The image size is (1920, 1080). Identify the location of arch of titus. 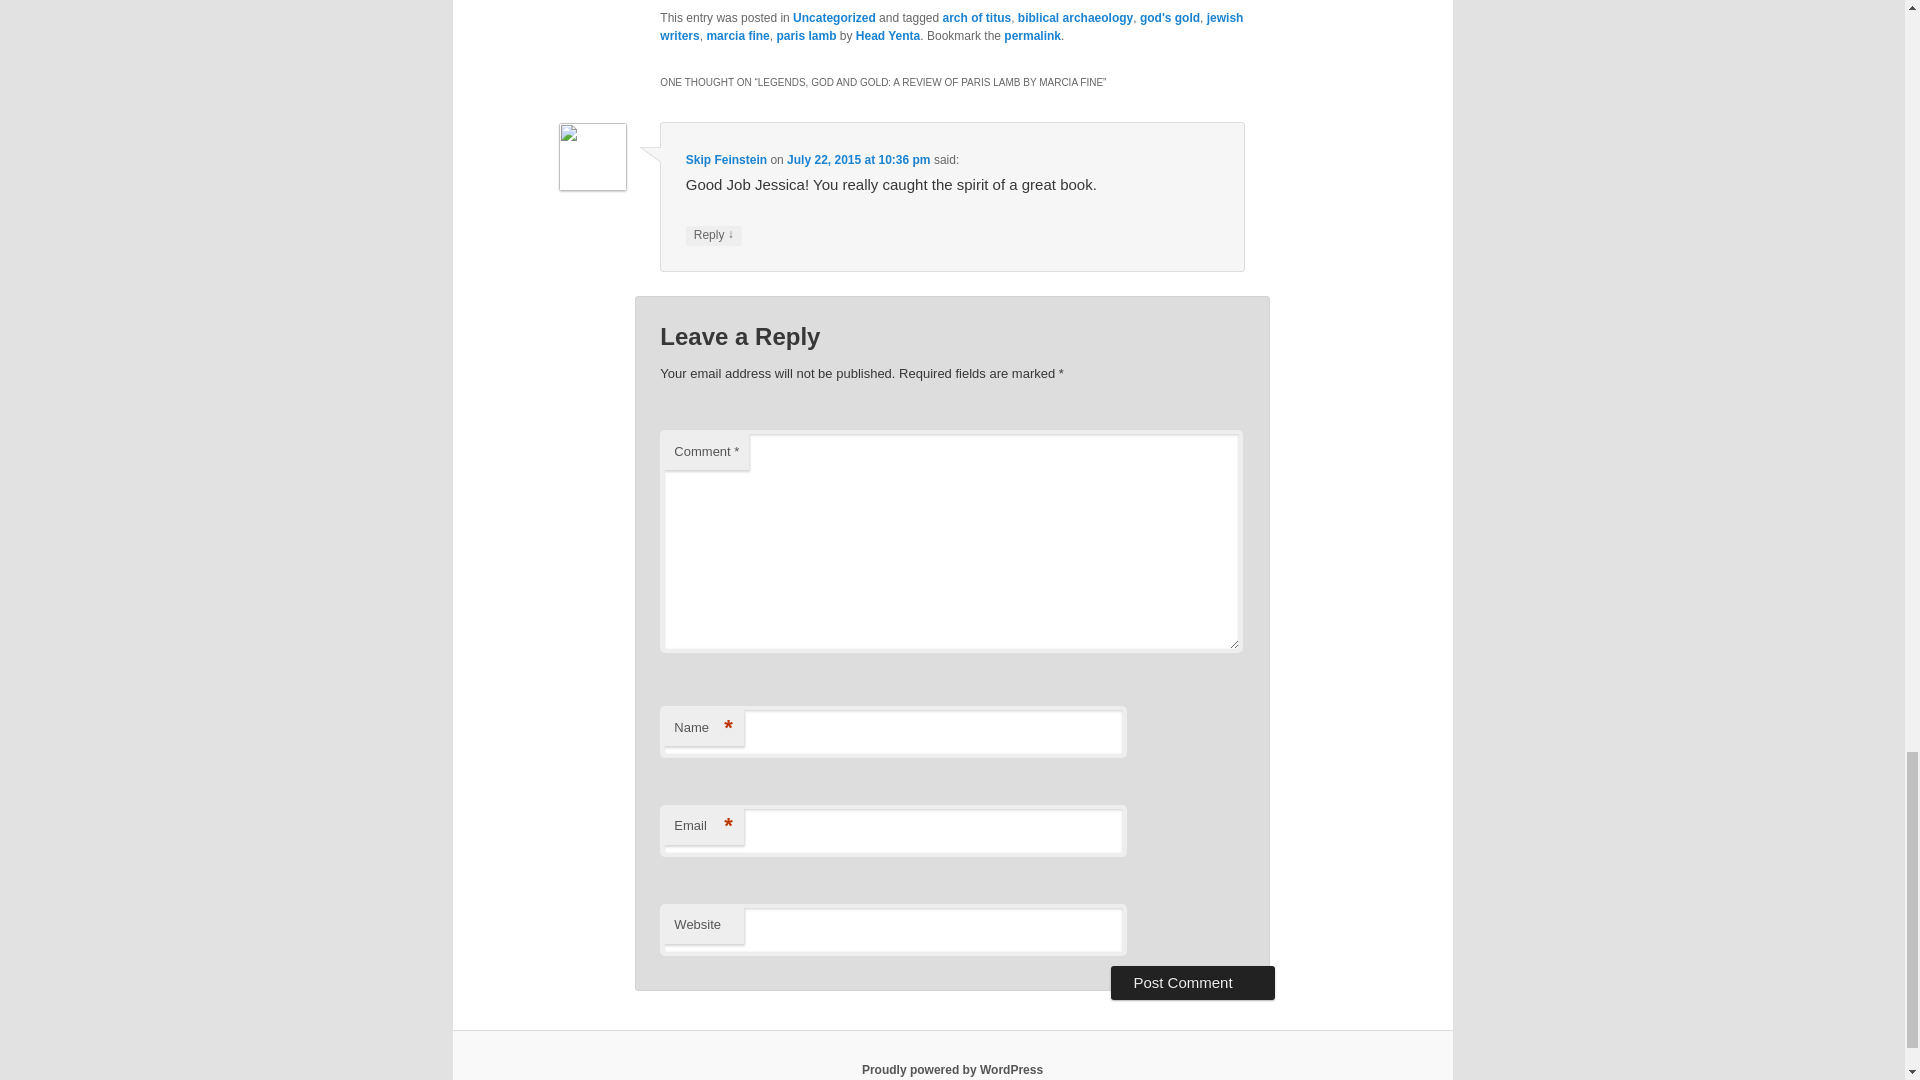
(976, 17).